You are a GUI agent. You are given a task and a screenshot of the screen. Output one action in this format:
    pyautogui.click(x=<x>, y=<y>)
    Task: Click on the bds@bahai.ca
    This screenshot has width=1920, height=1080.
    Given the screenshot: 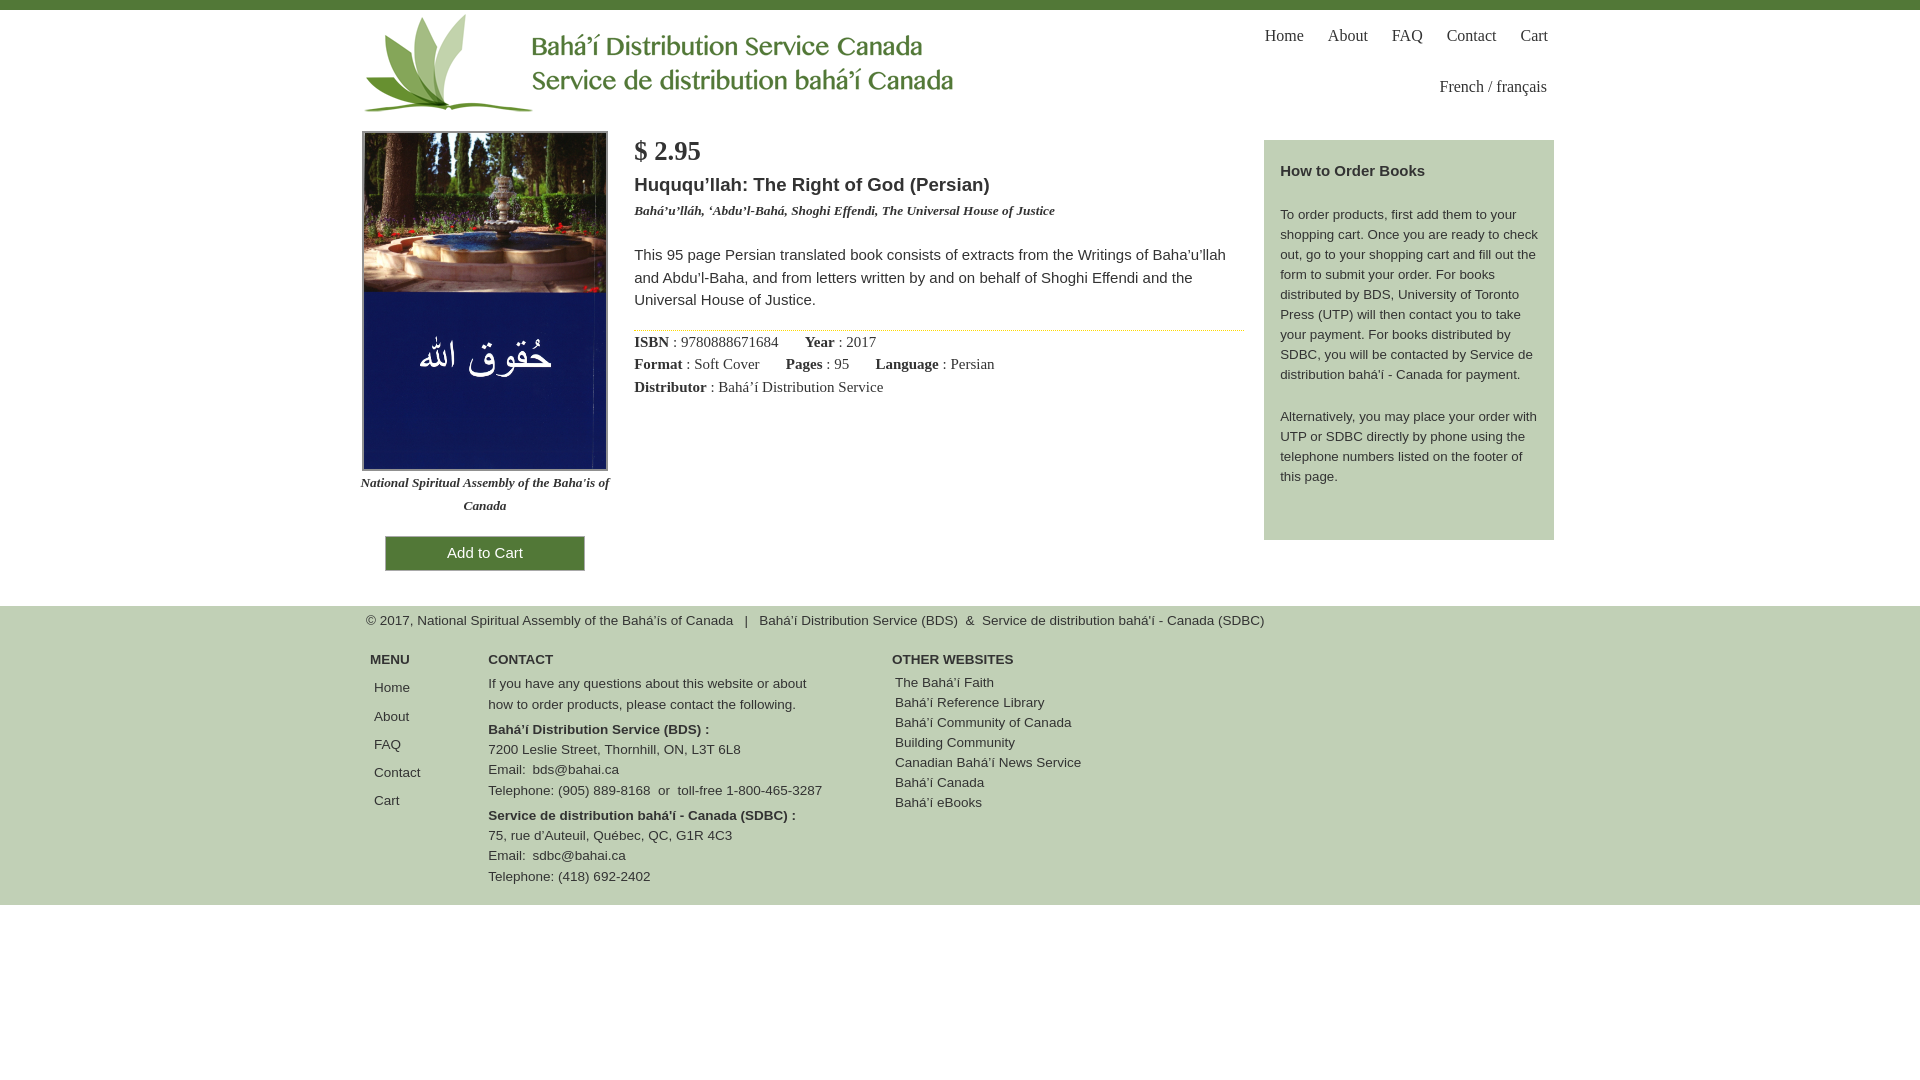 What is the action you would take?
    pyautogui.click(x=576, y=770)
    